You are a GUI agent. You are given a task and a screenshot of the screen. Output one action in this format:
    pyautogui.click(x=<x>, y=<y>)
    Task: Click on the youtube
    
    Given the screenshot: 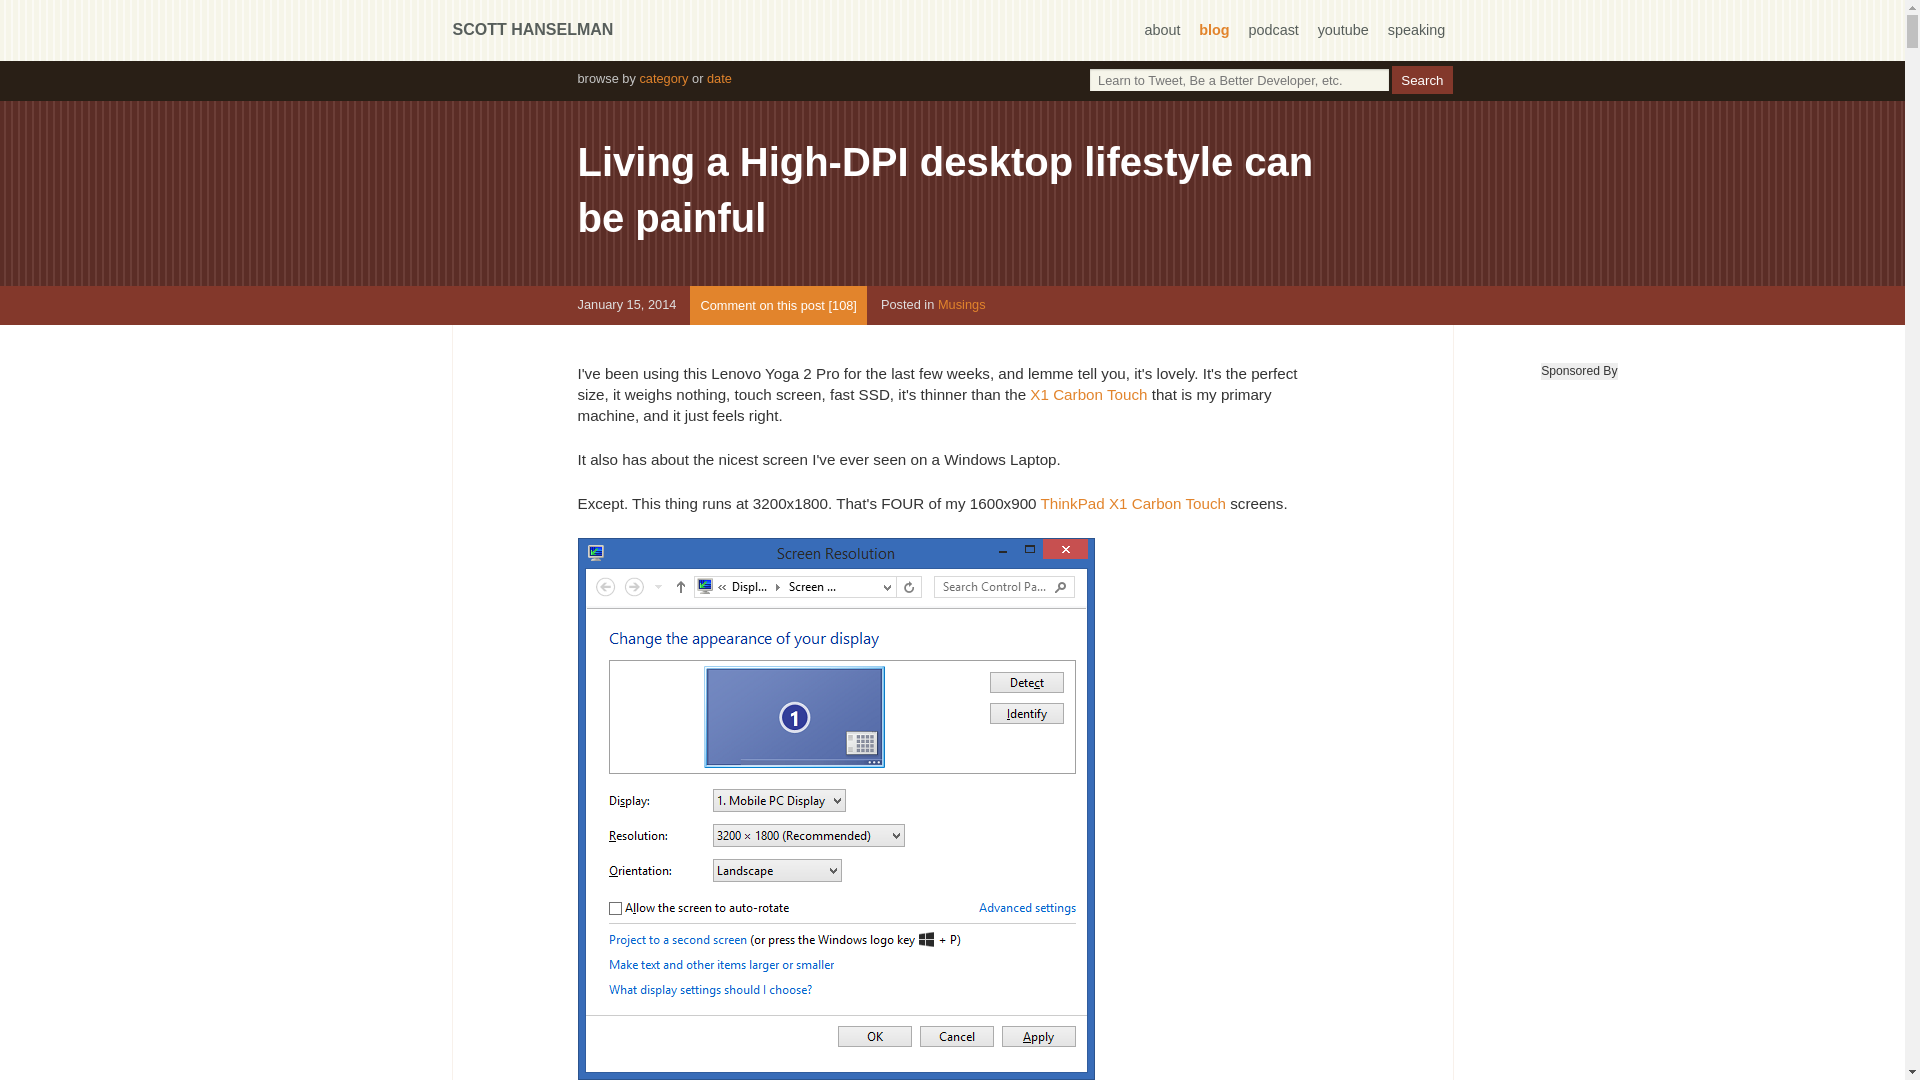 What is the action you would take?
    pyautogui.click(x=1342, y=29)
    